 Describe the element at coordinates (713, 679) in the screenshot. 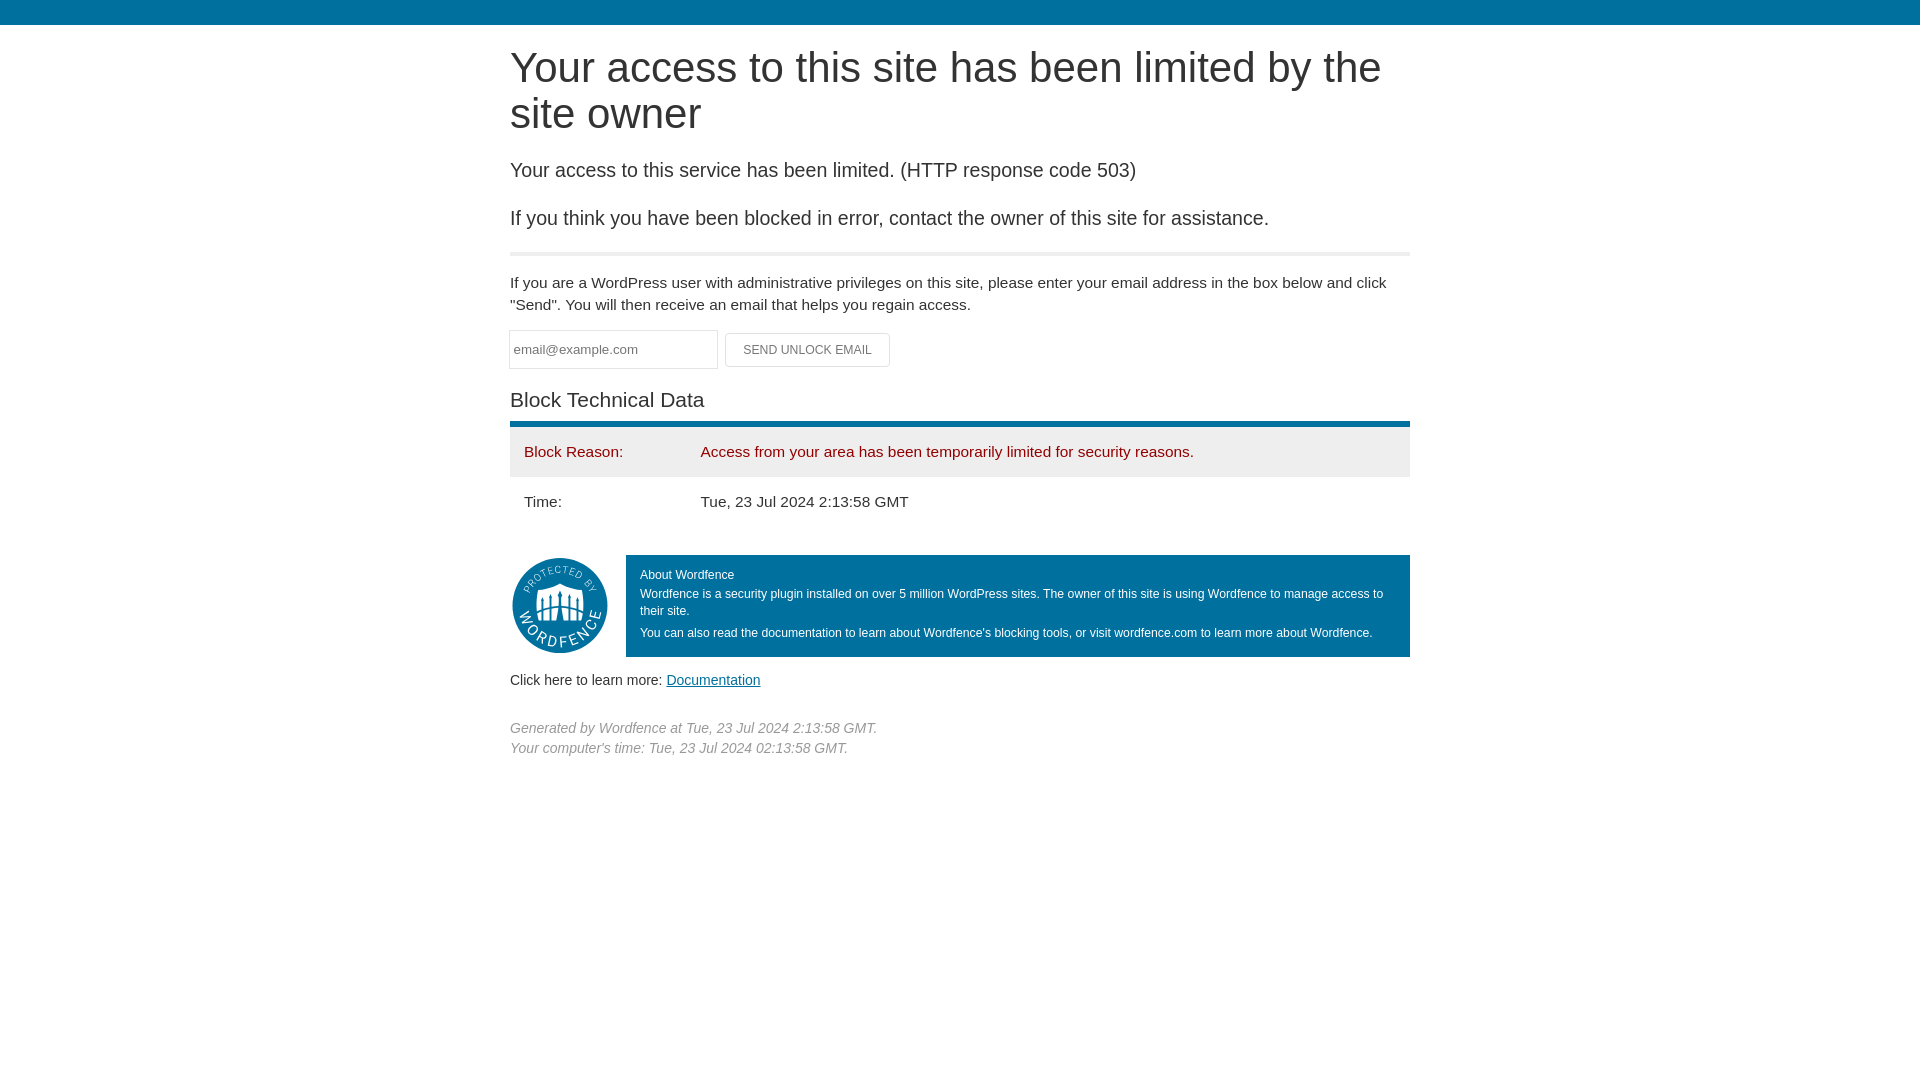

I see `Documentation` at that location.